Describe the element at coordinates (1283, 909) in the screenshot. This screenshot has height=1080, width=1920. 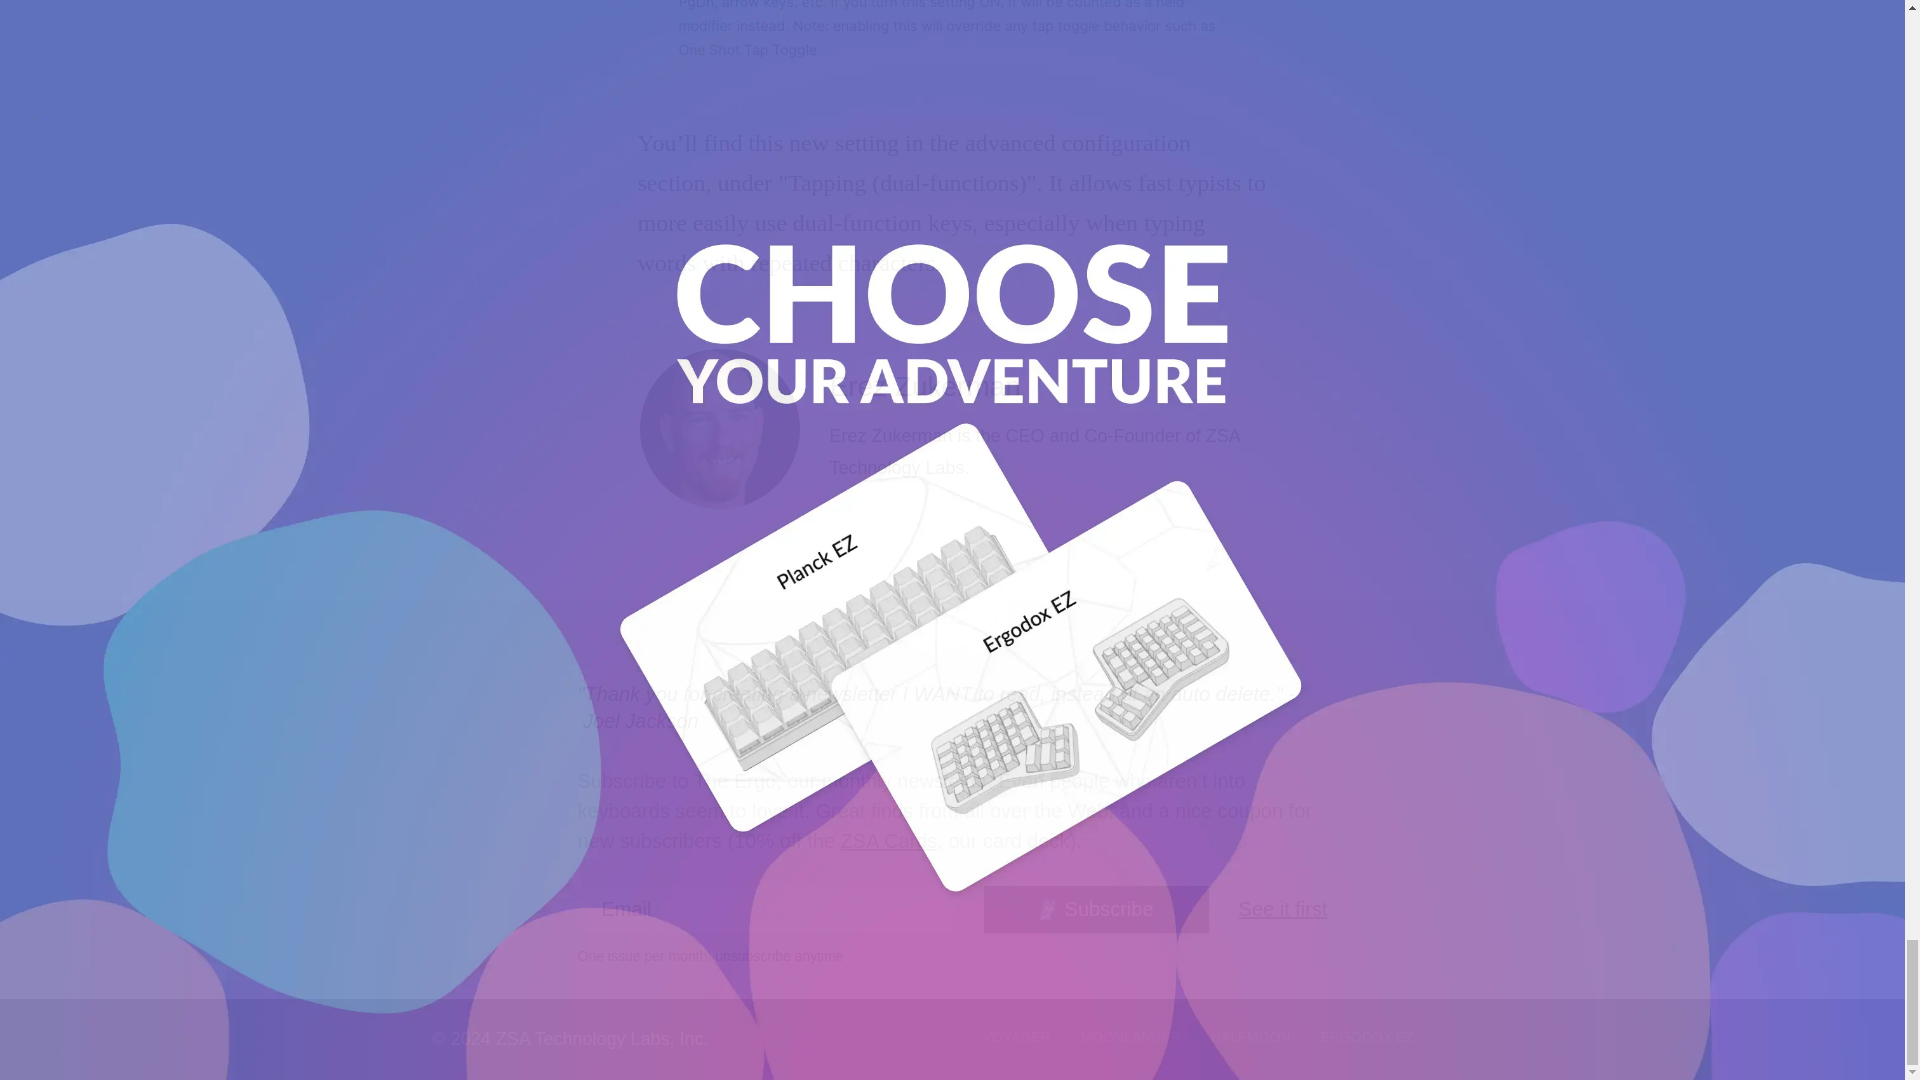
I see `See it first` at that location.